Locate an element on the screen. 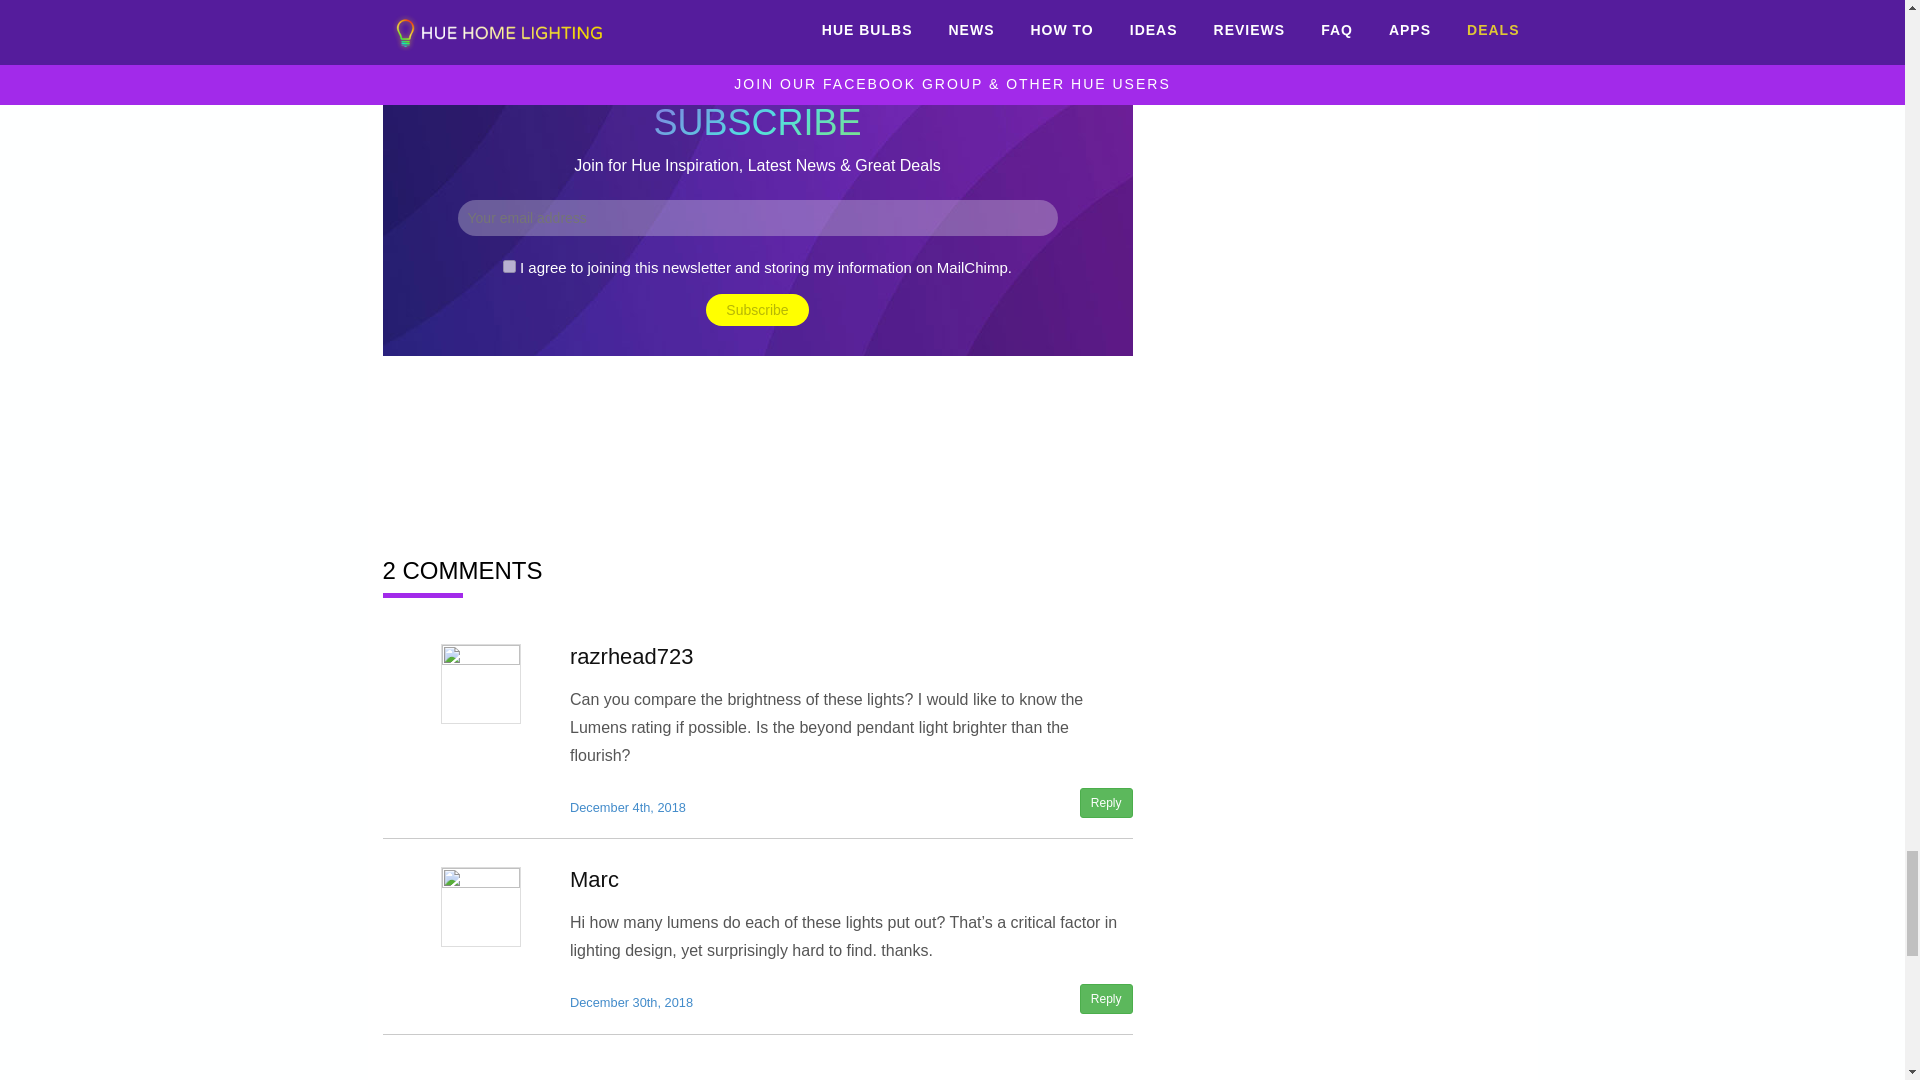 This screenshot has width=1920, height=1080. Subscribe is located at coordinates (757, 310).